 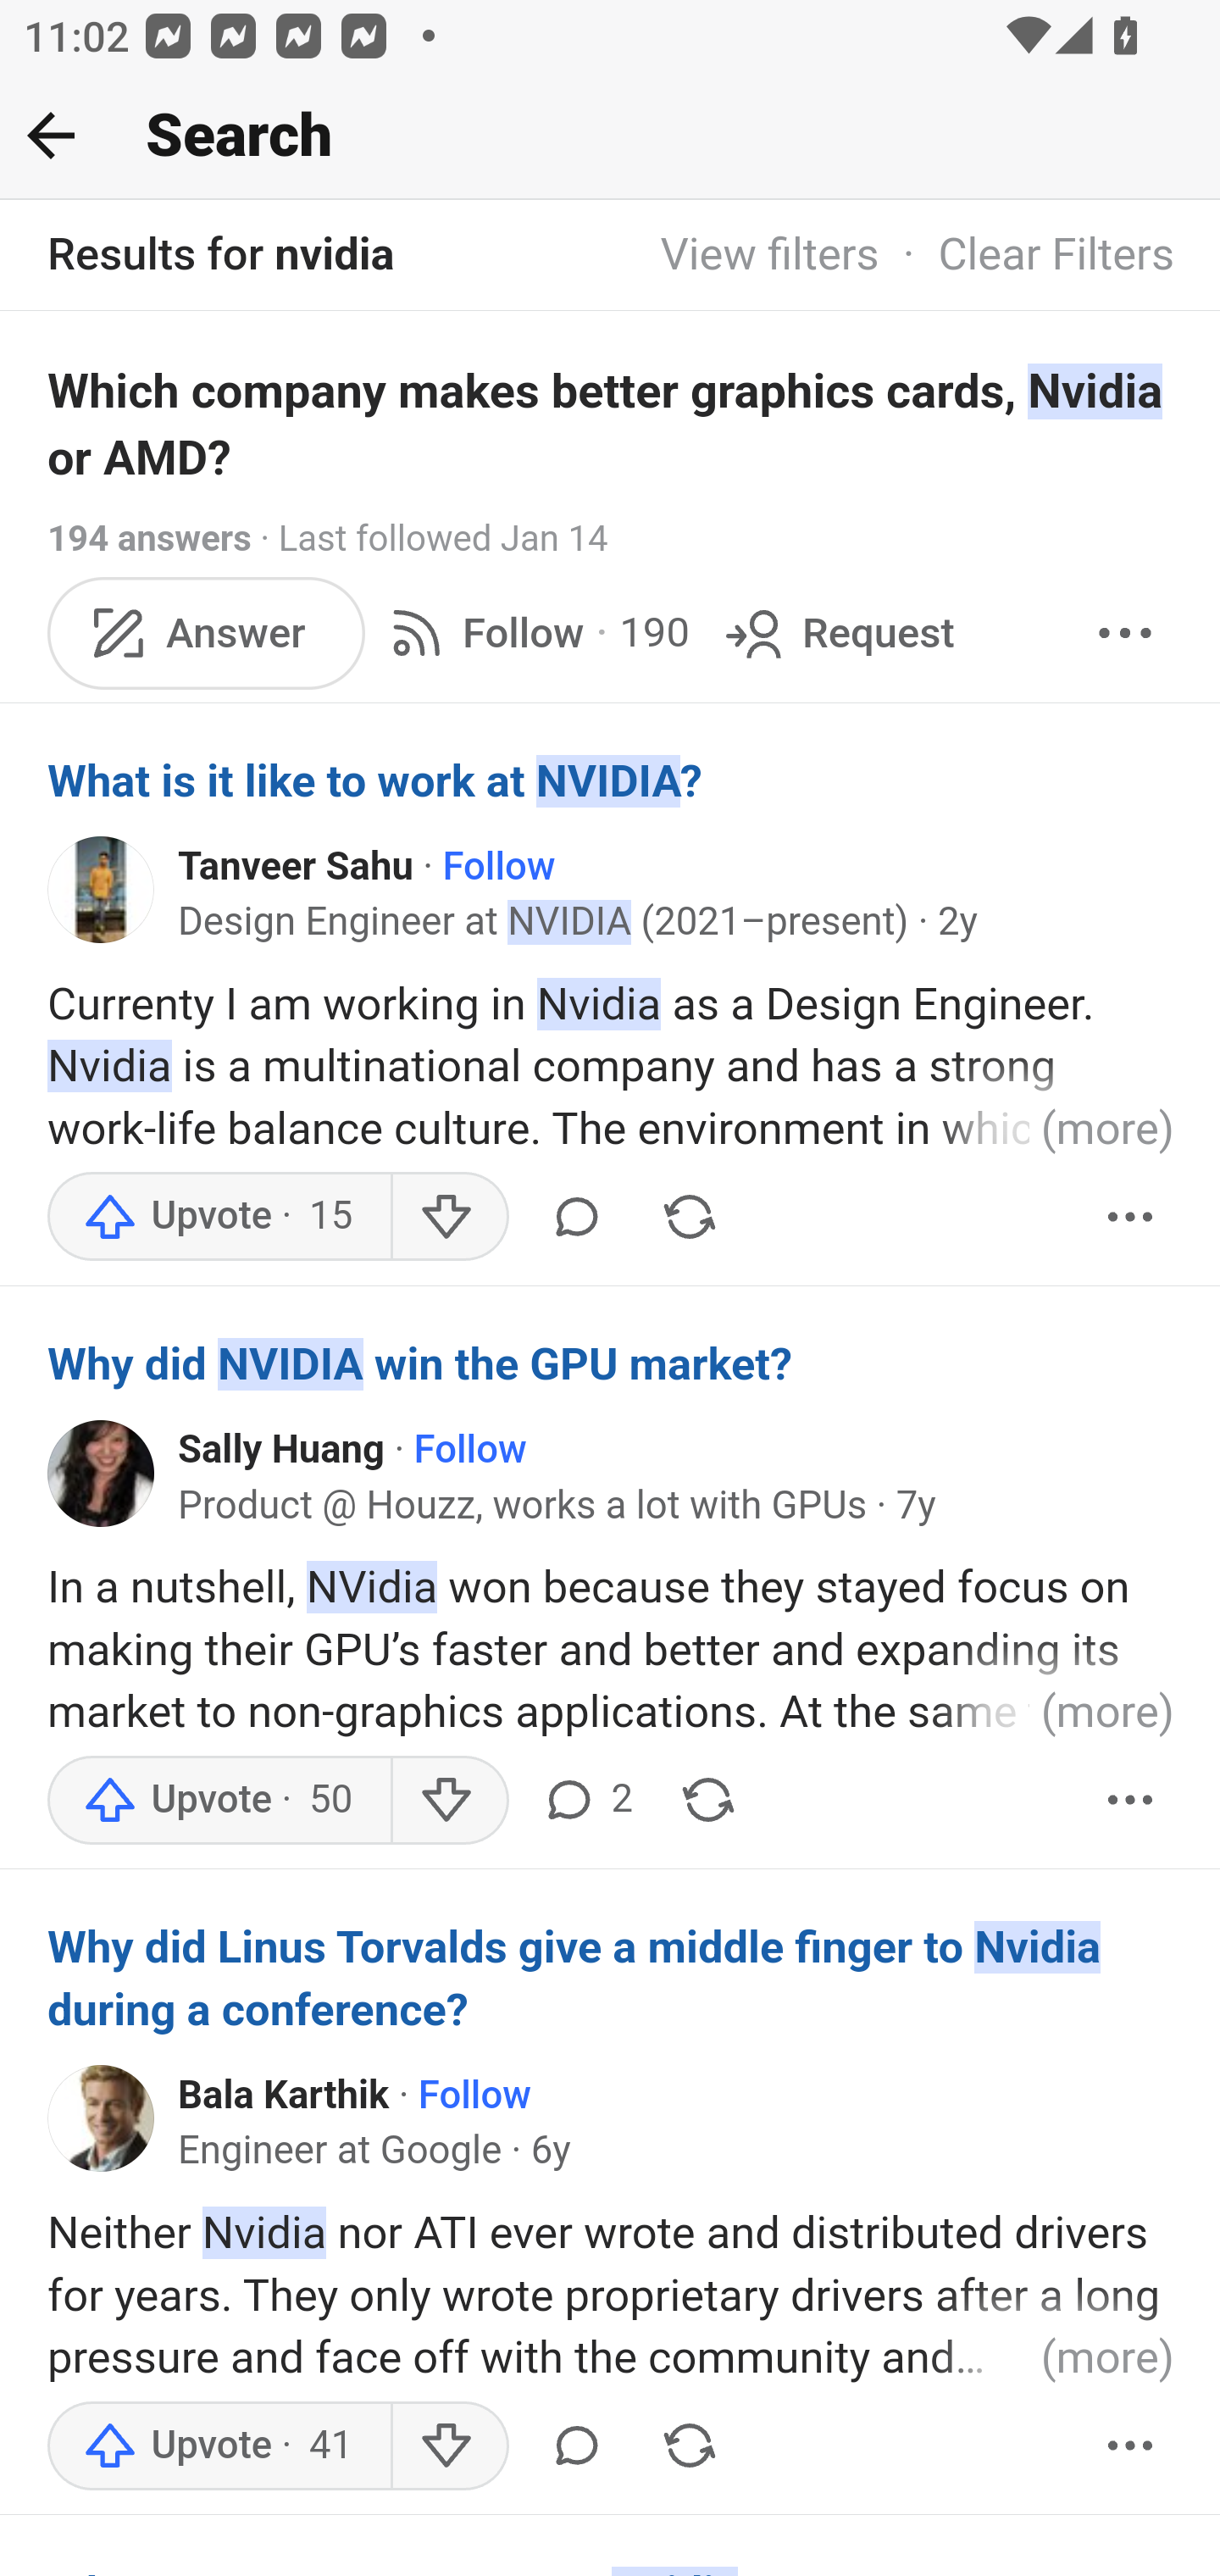 What do you see at coordinates (207, 633) in the screenshot?
I see `Answer` at bounding box center [207, 633].